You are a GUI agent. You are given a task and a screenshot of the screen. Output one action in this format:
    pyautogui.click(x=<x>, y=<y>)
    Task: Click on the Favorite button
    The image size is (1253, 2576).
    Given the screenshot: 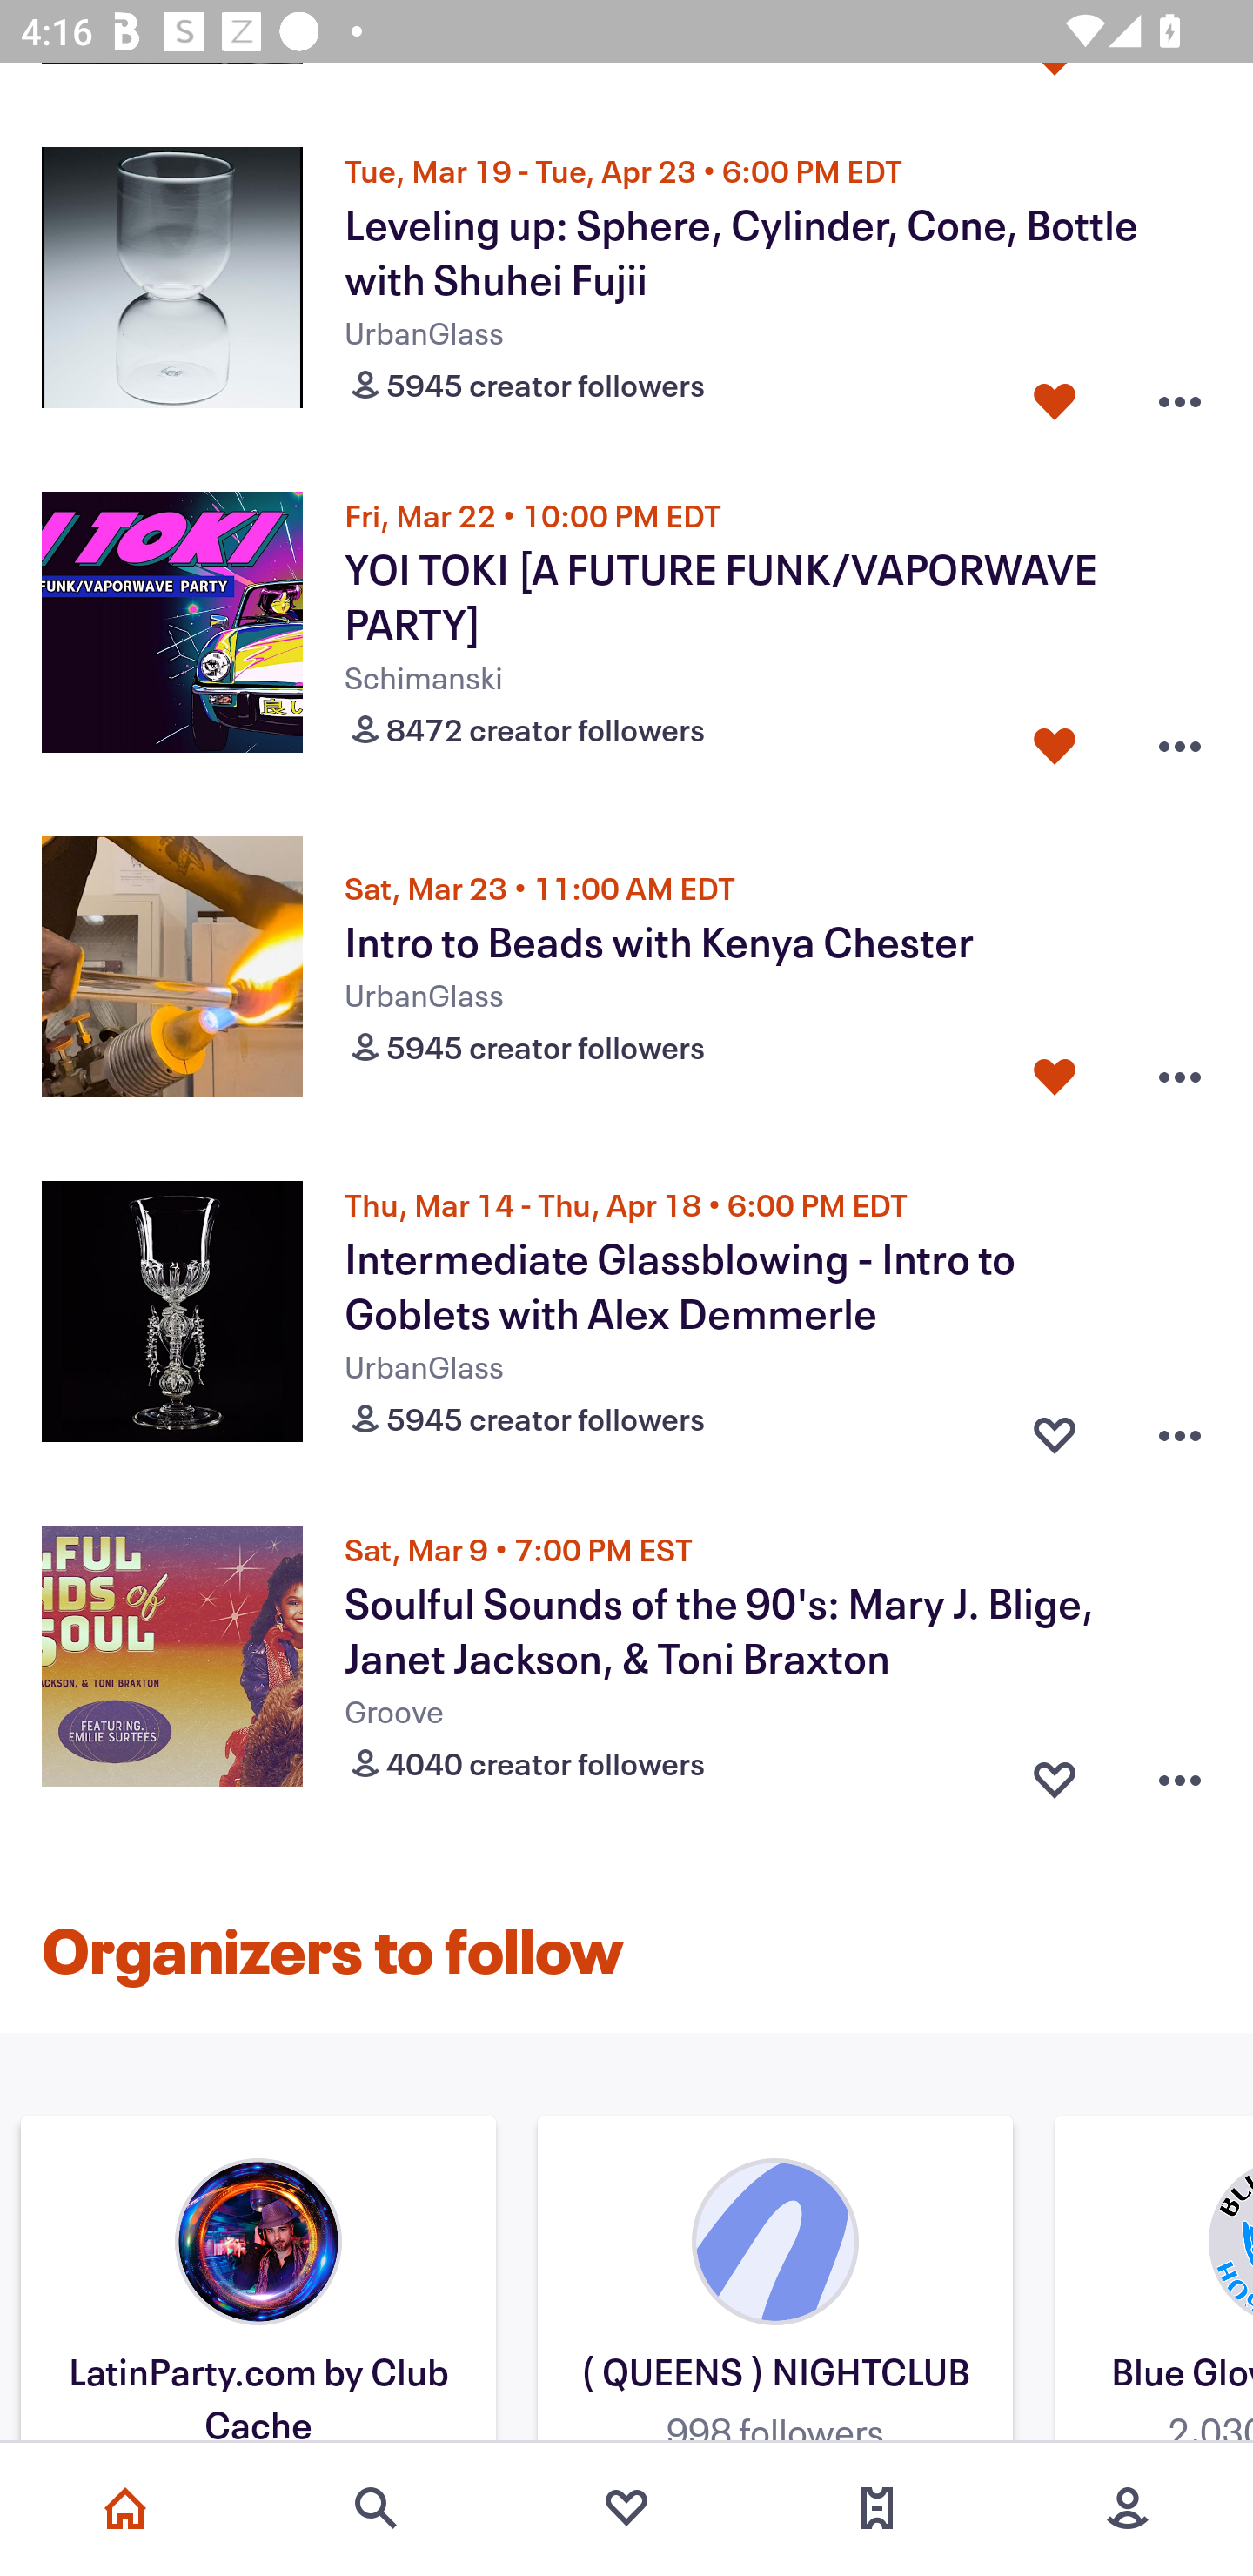 What is the action you would take?
    pyautogui.click(x=1055, y=1427)
    